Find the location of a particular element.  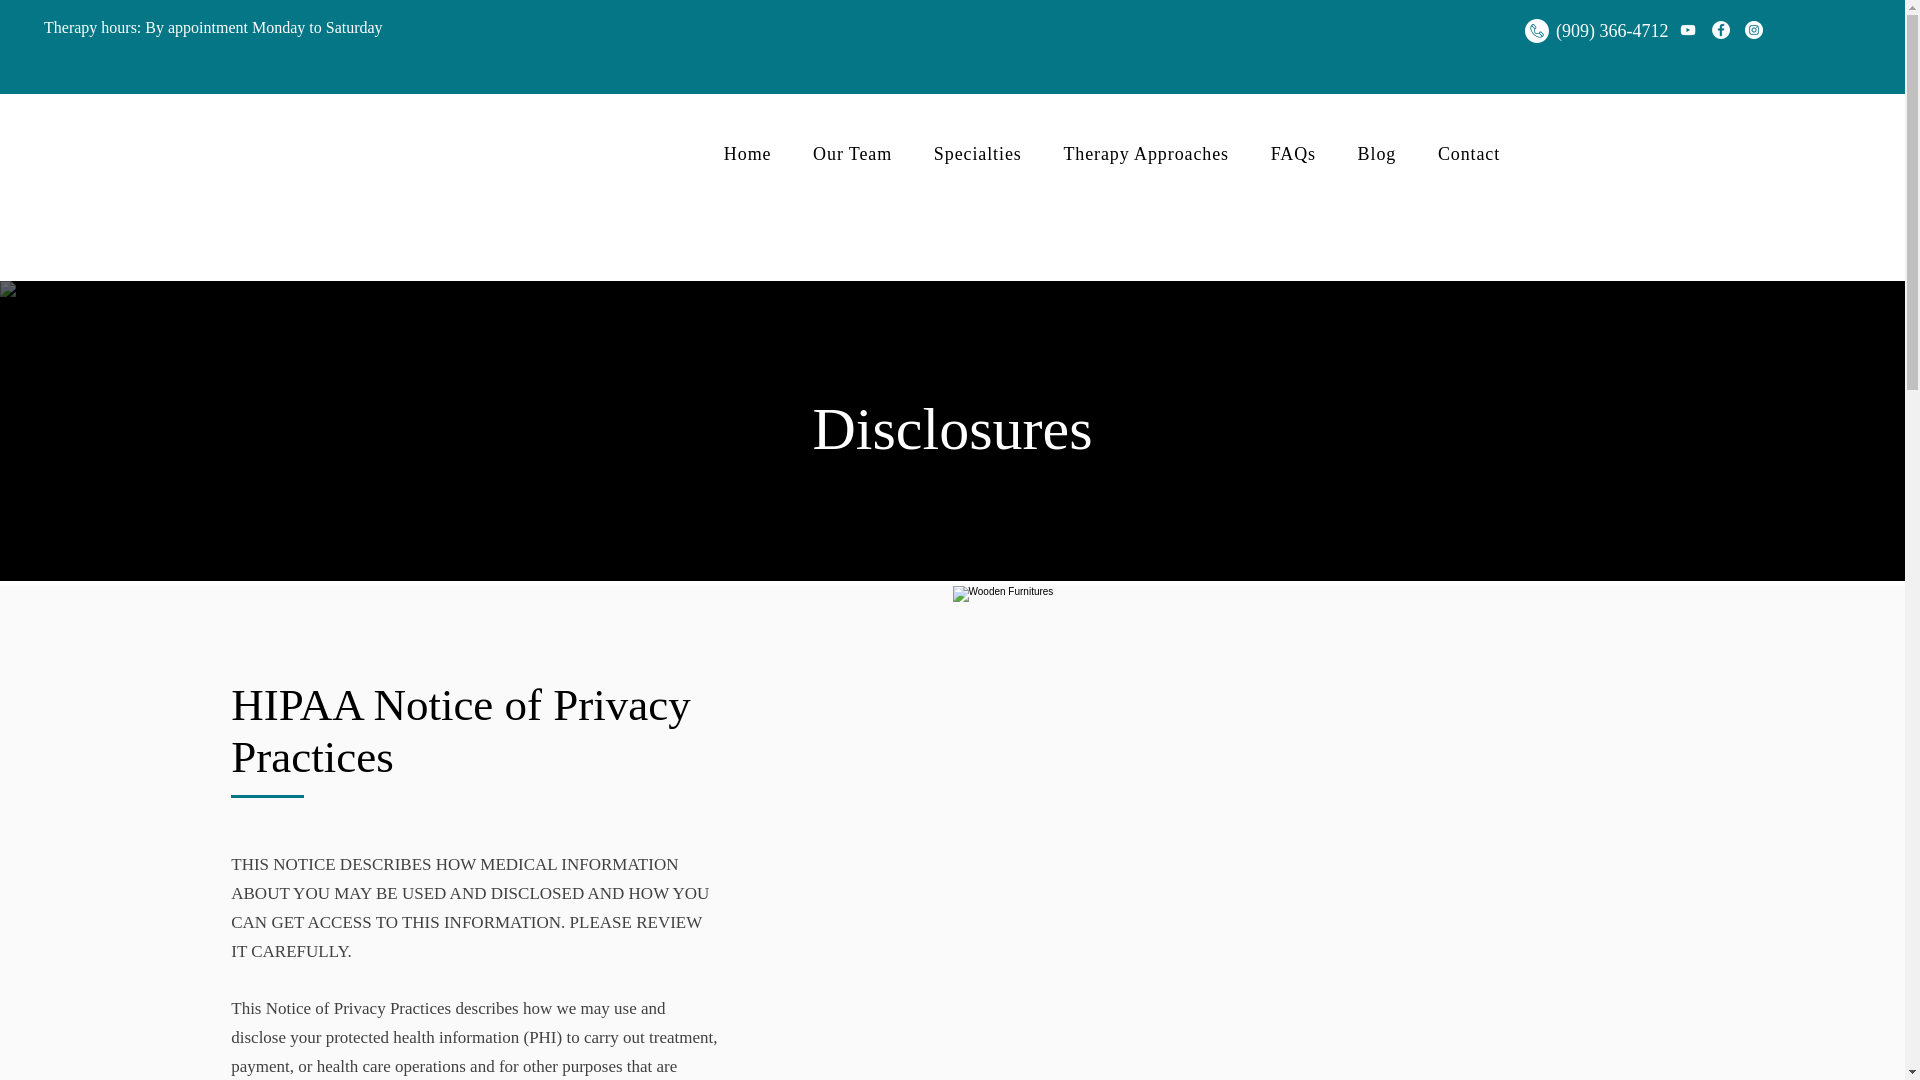

FAQs is located at coordinates (1292, 154).